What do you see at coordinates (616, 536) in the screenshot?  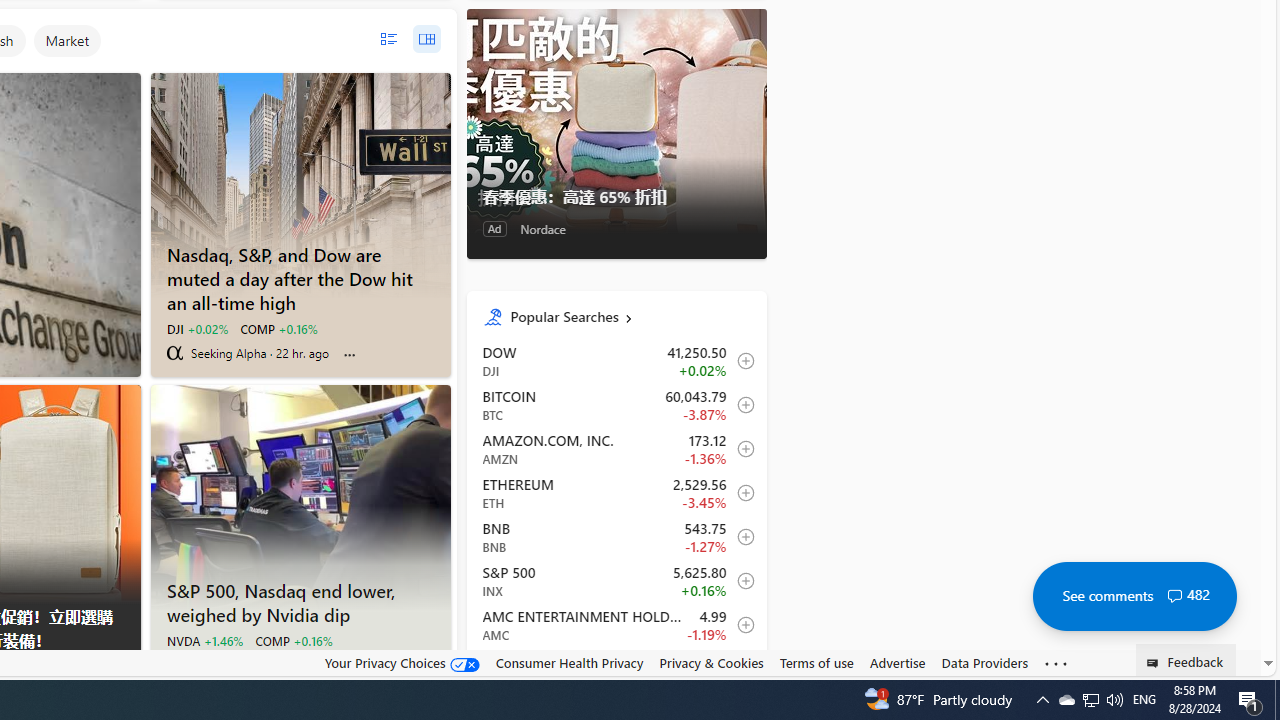 I see `BNB BNB decrease 543.75 -6.88 -1.27% itemundefined` at bounding box center [616, 536].